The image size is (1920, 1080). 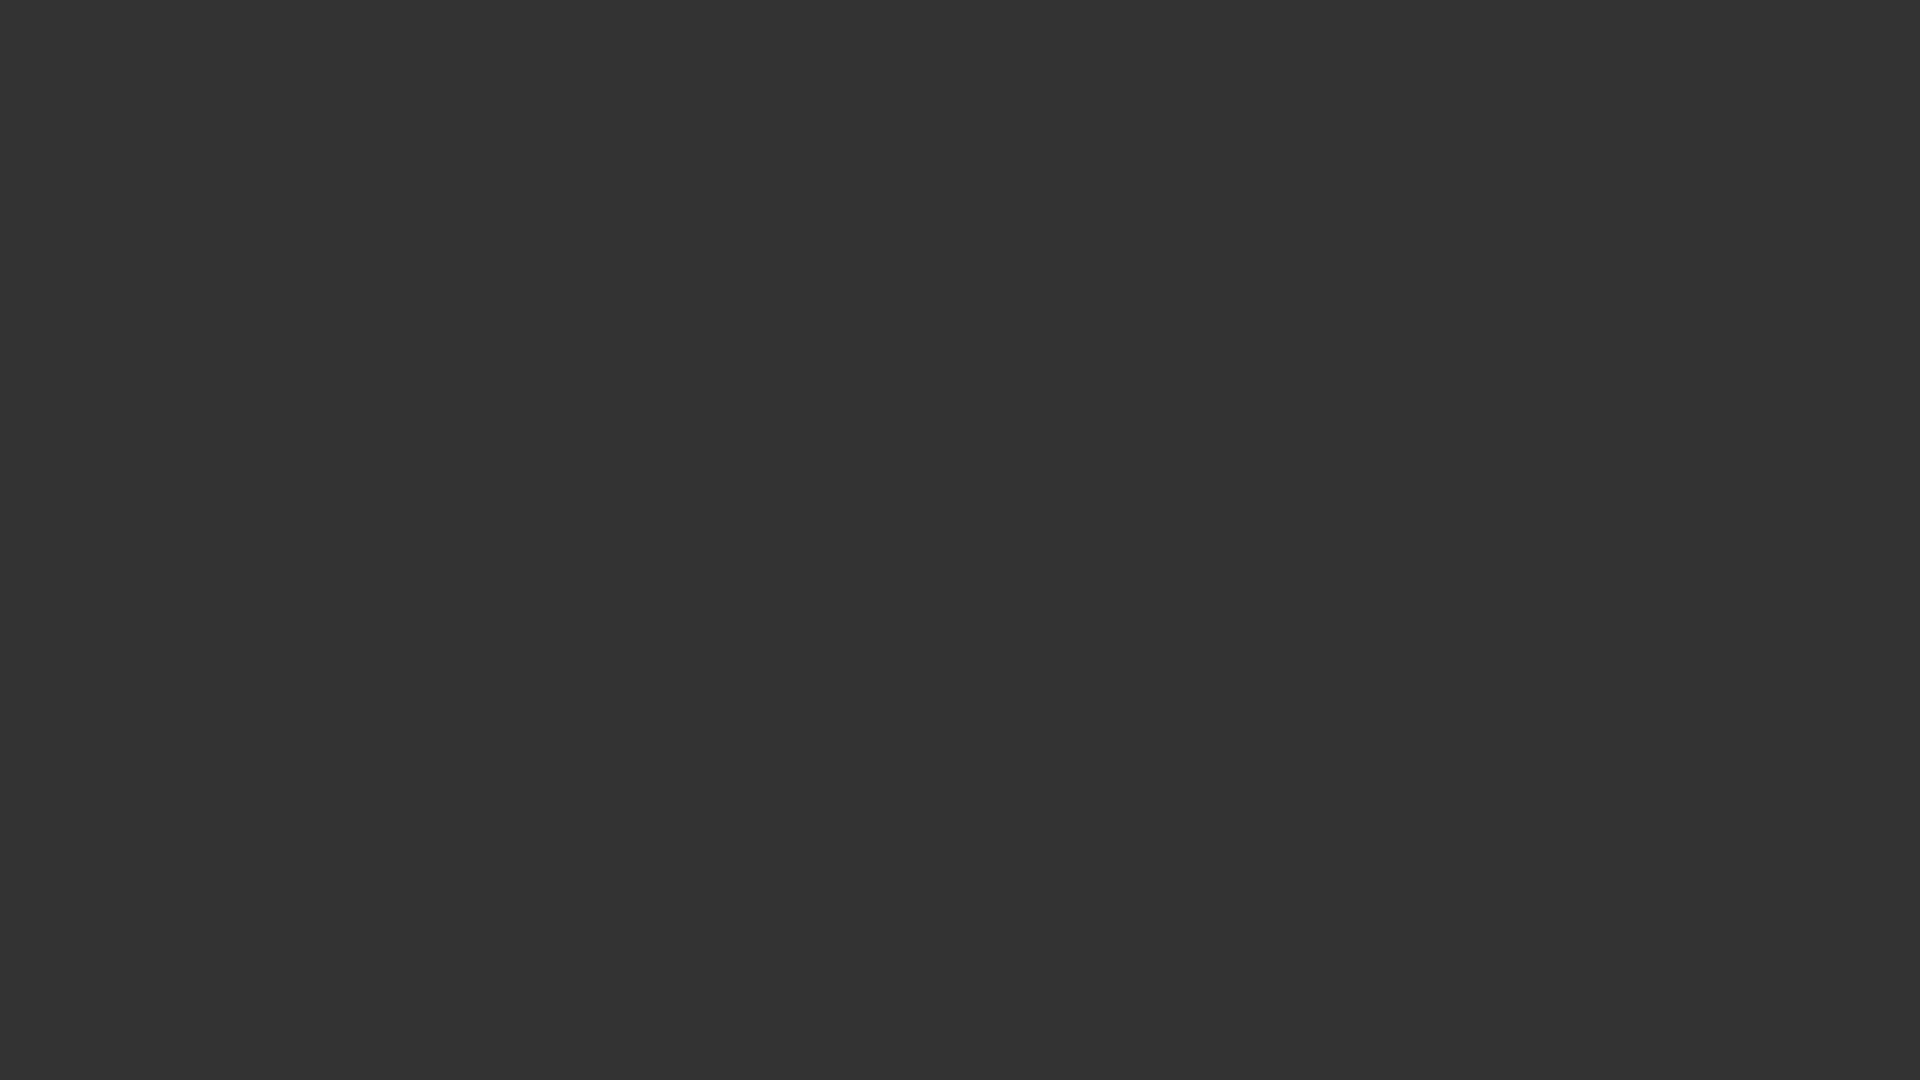 I want to click on Junior-Abteilung, so click(x=94, y=300).